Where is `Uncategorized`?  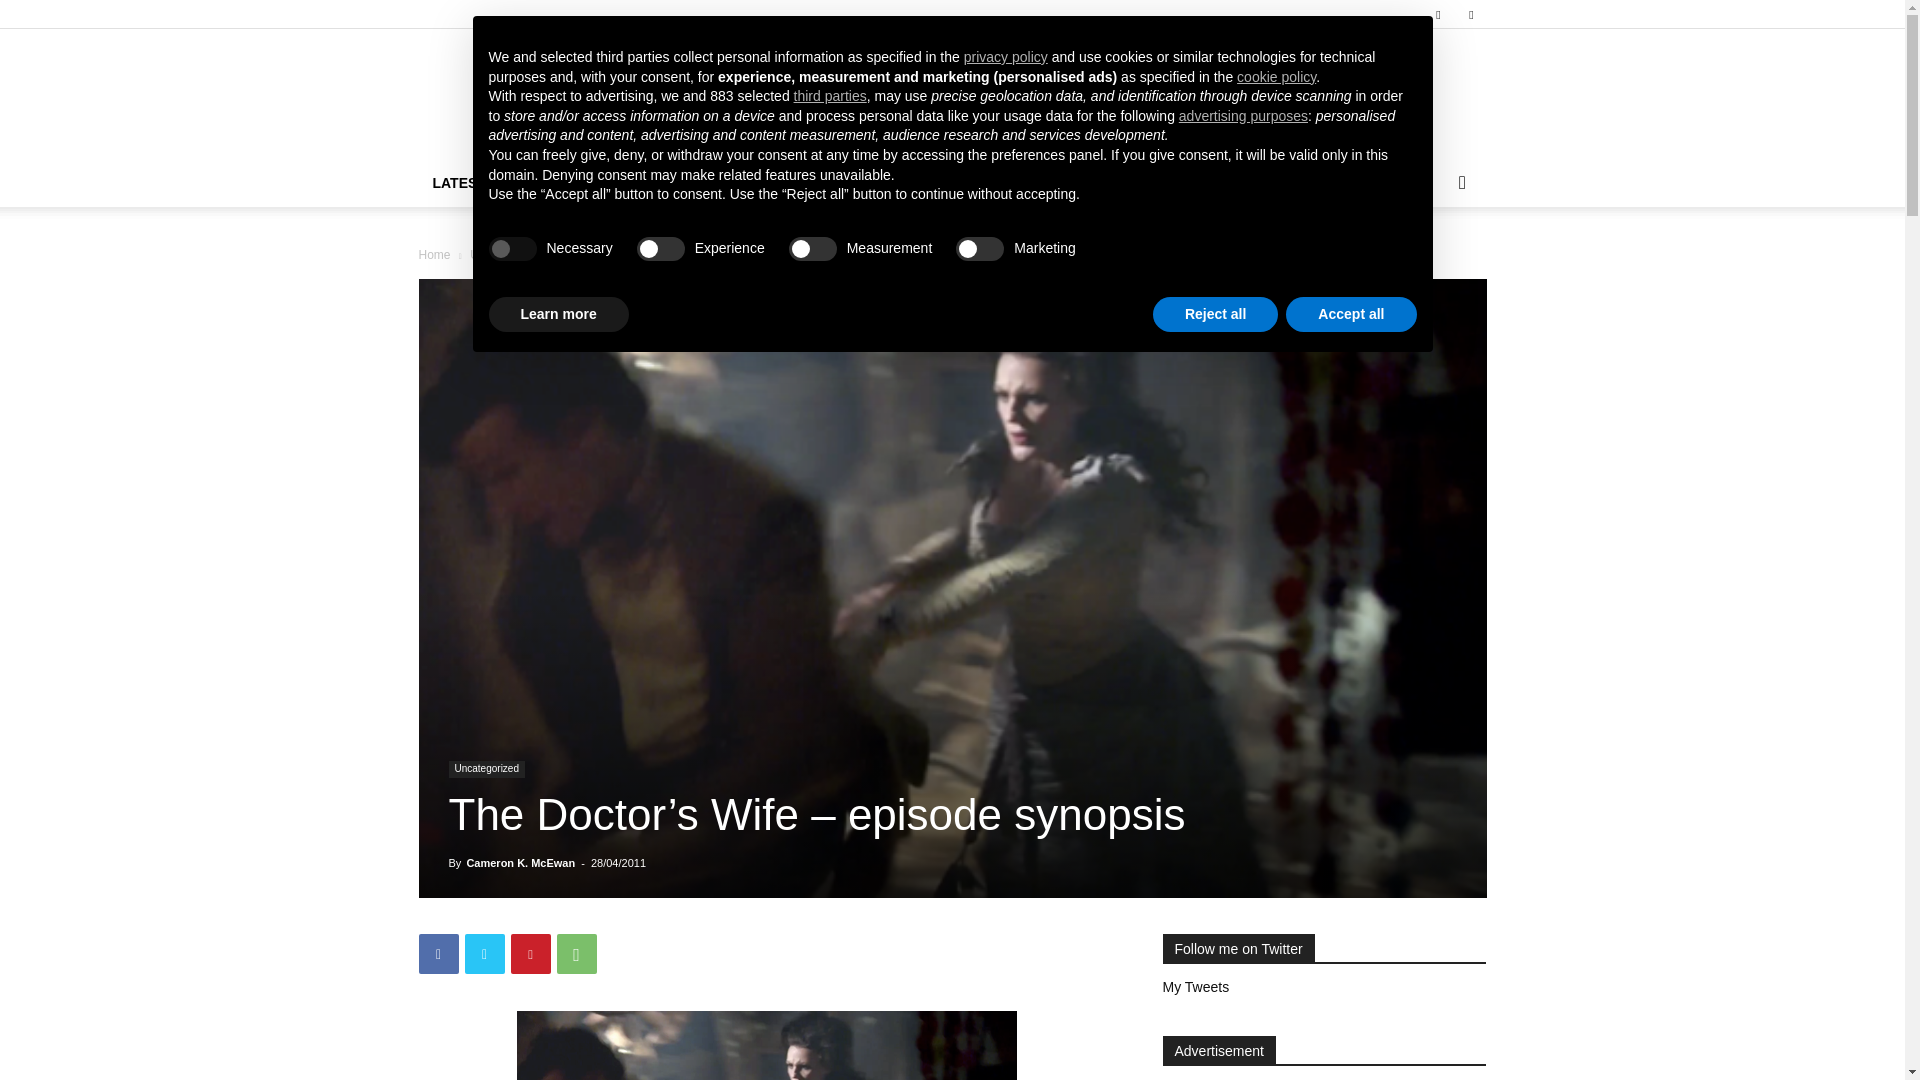
Uncategorized is located at coordinates (486, 769).